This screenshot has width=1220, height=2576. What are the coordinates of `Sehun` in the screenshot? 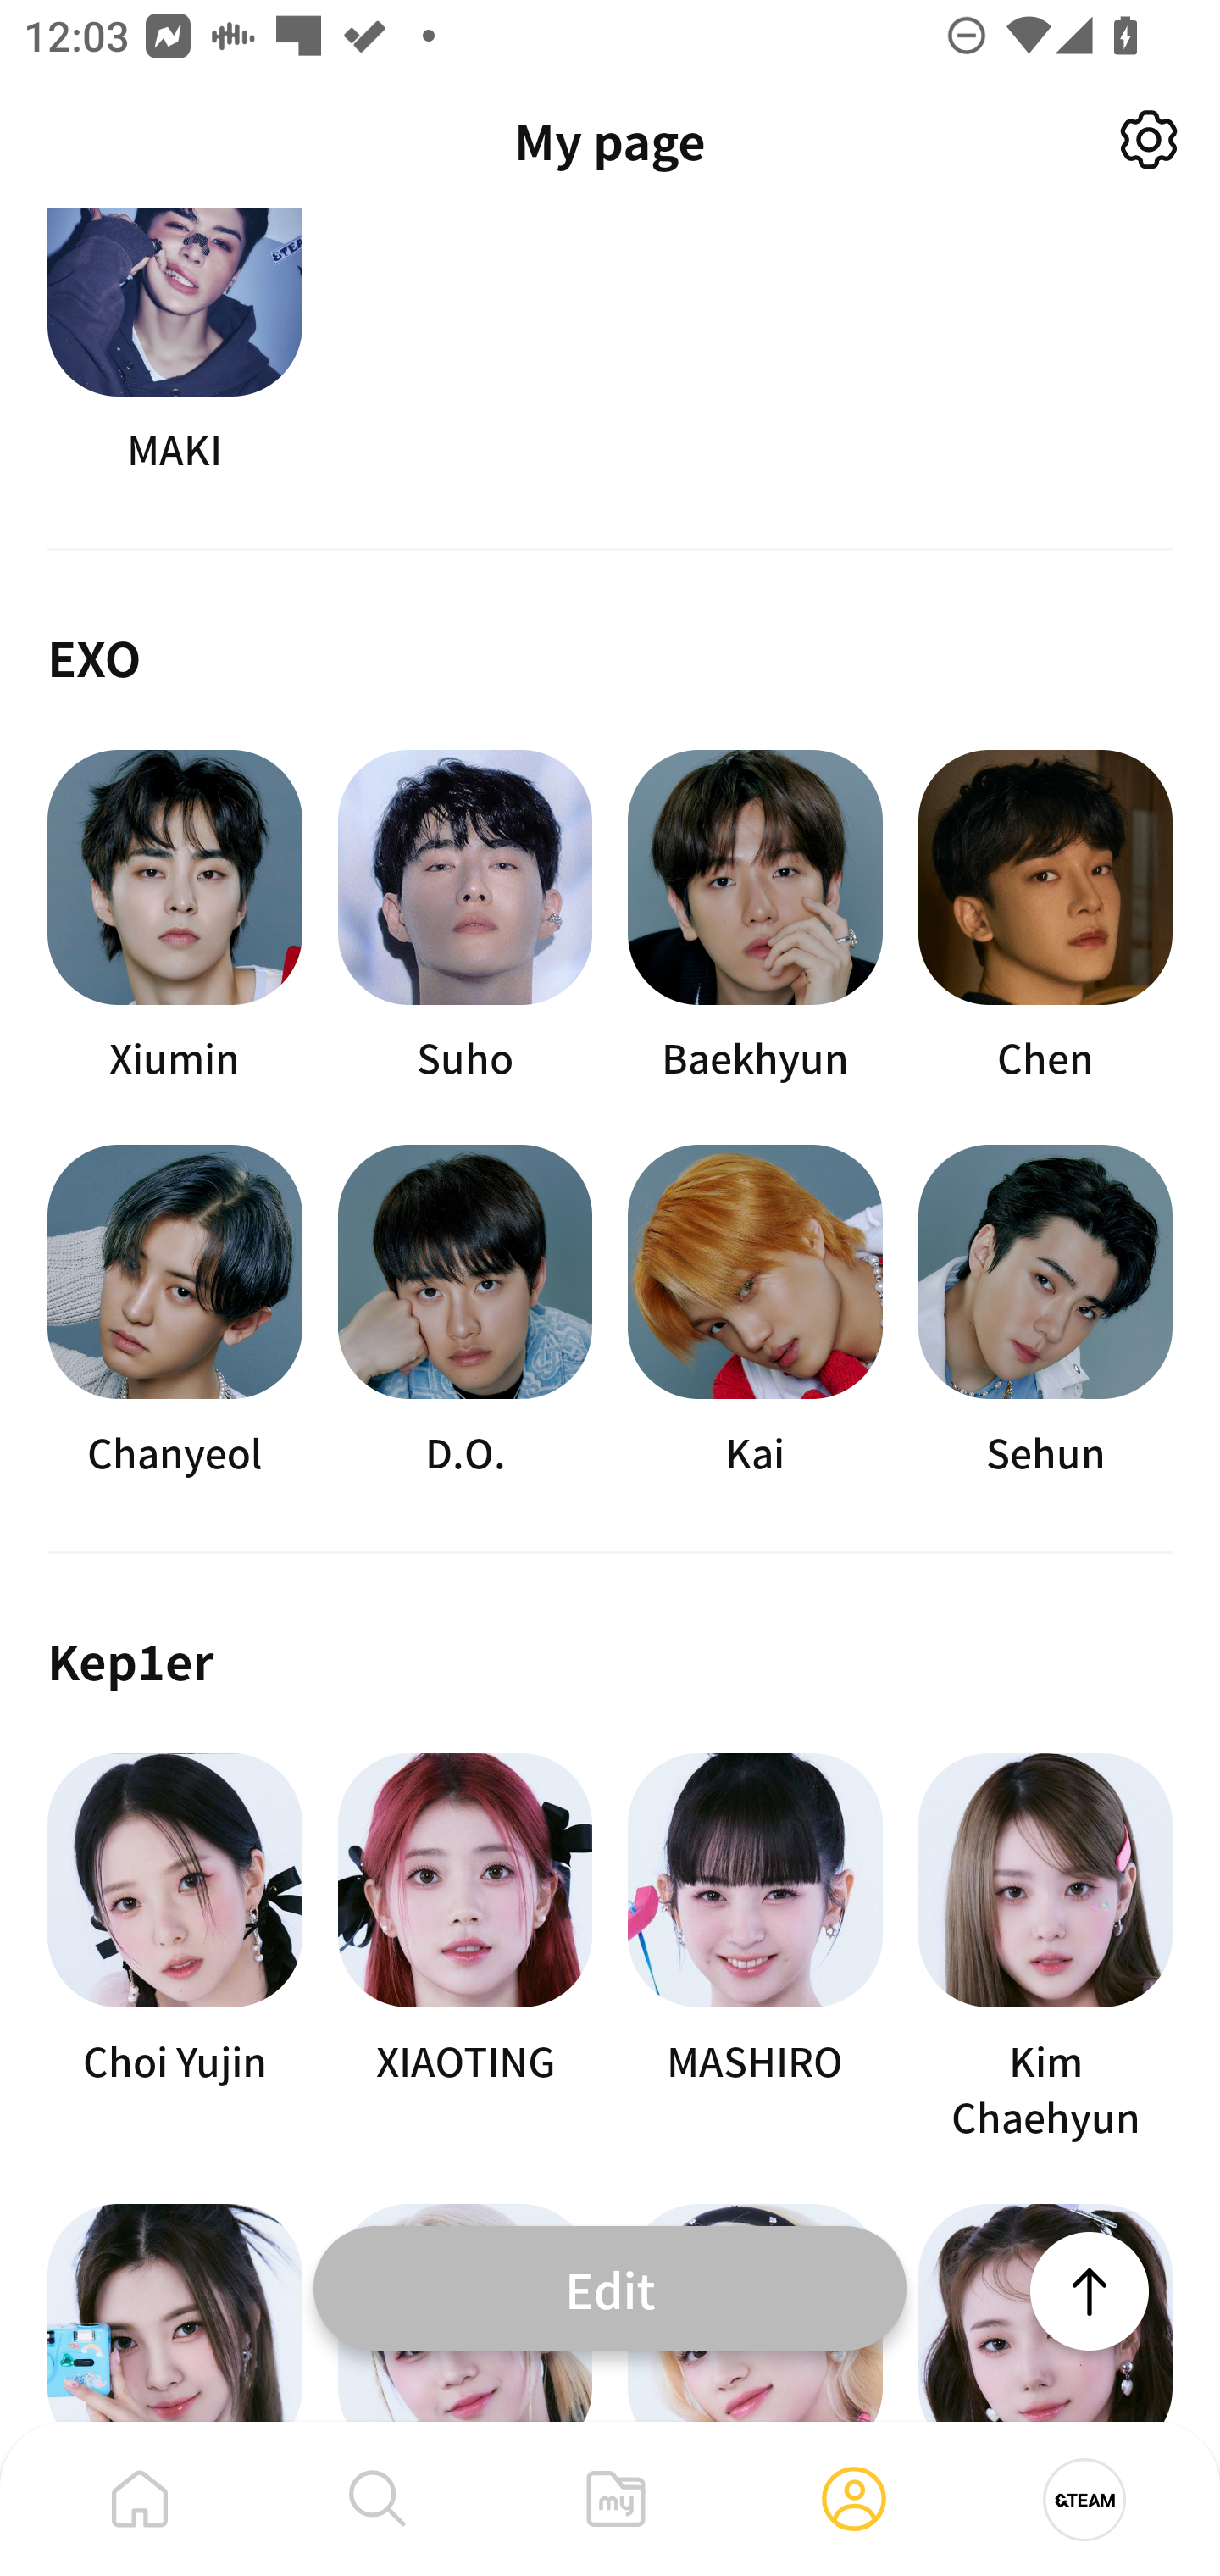 It's located at (1045, 1310).